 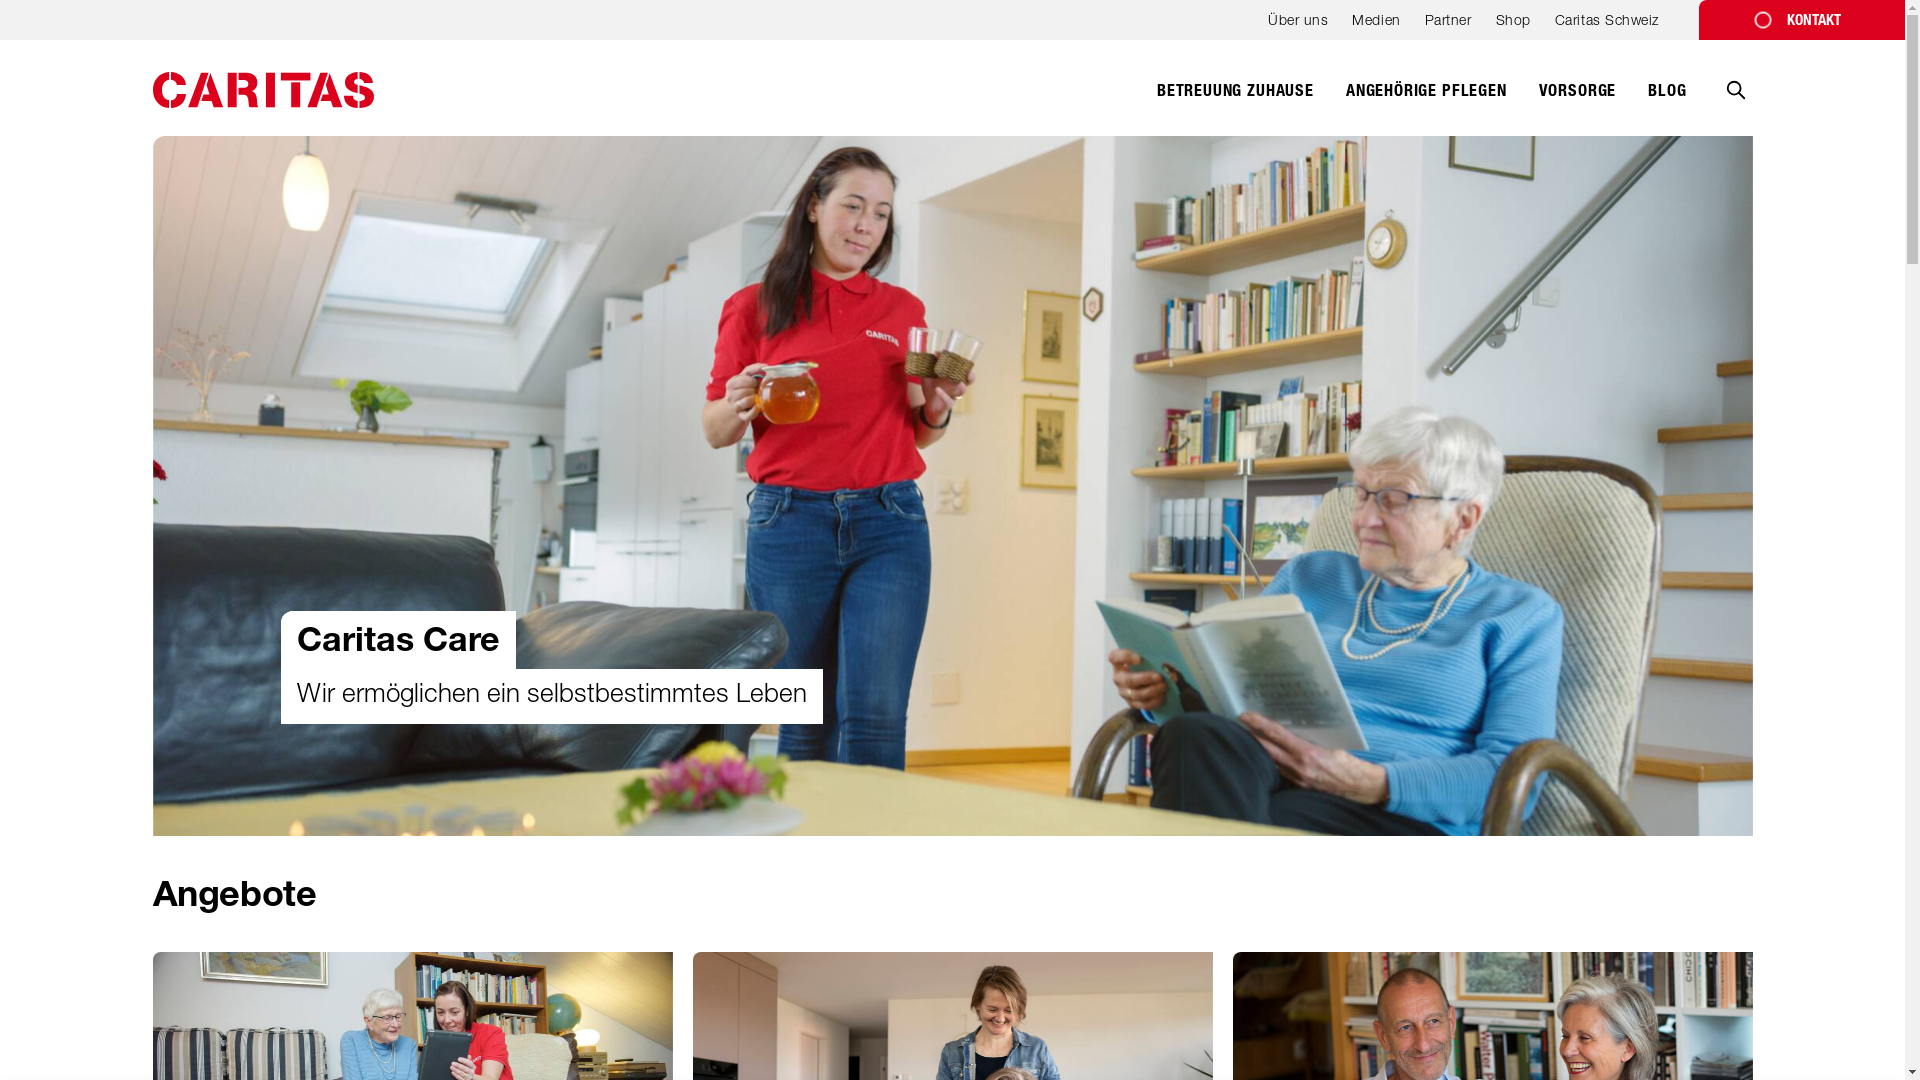 I want to click on Caritas Schweiz, so click(x=1607, y=26).